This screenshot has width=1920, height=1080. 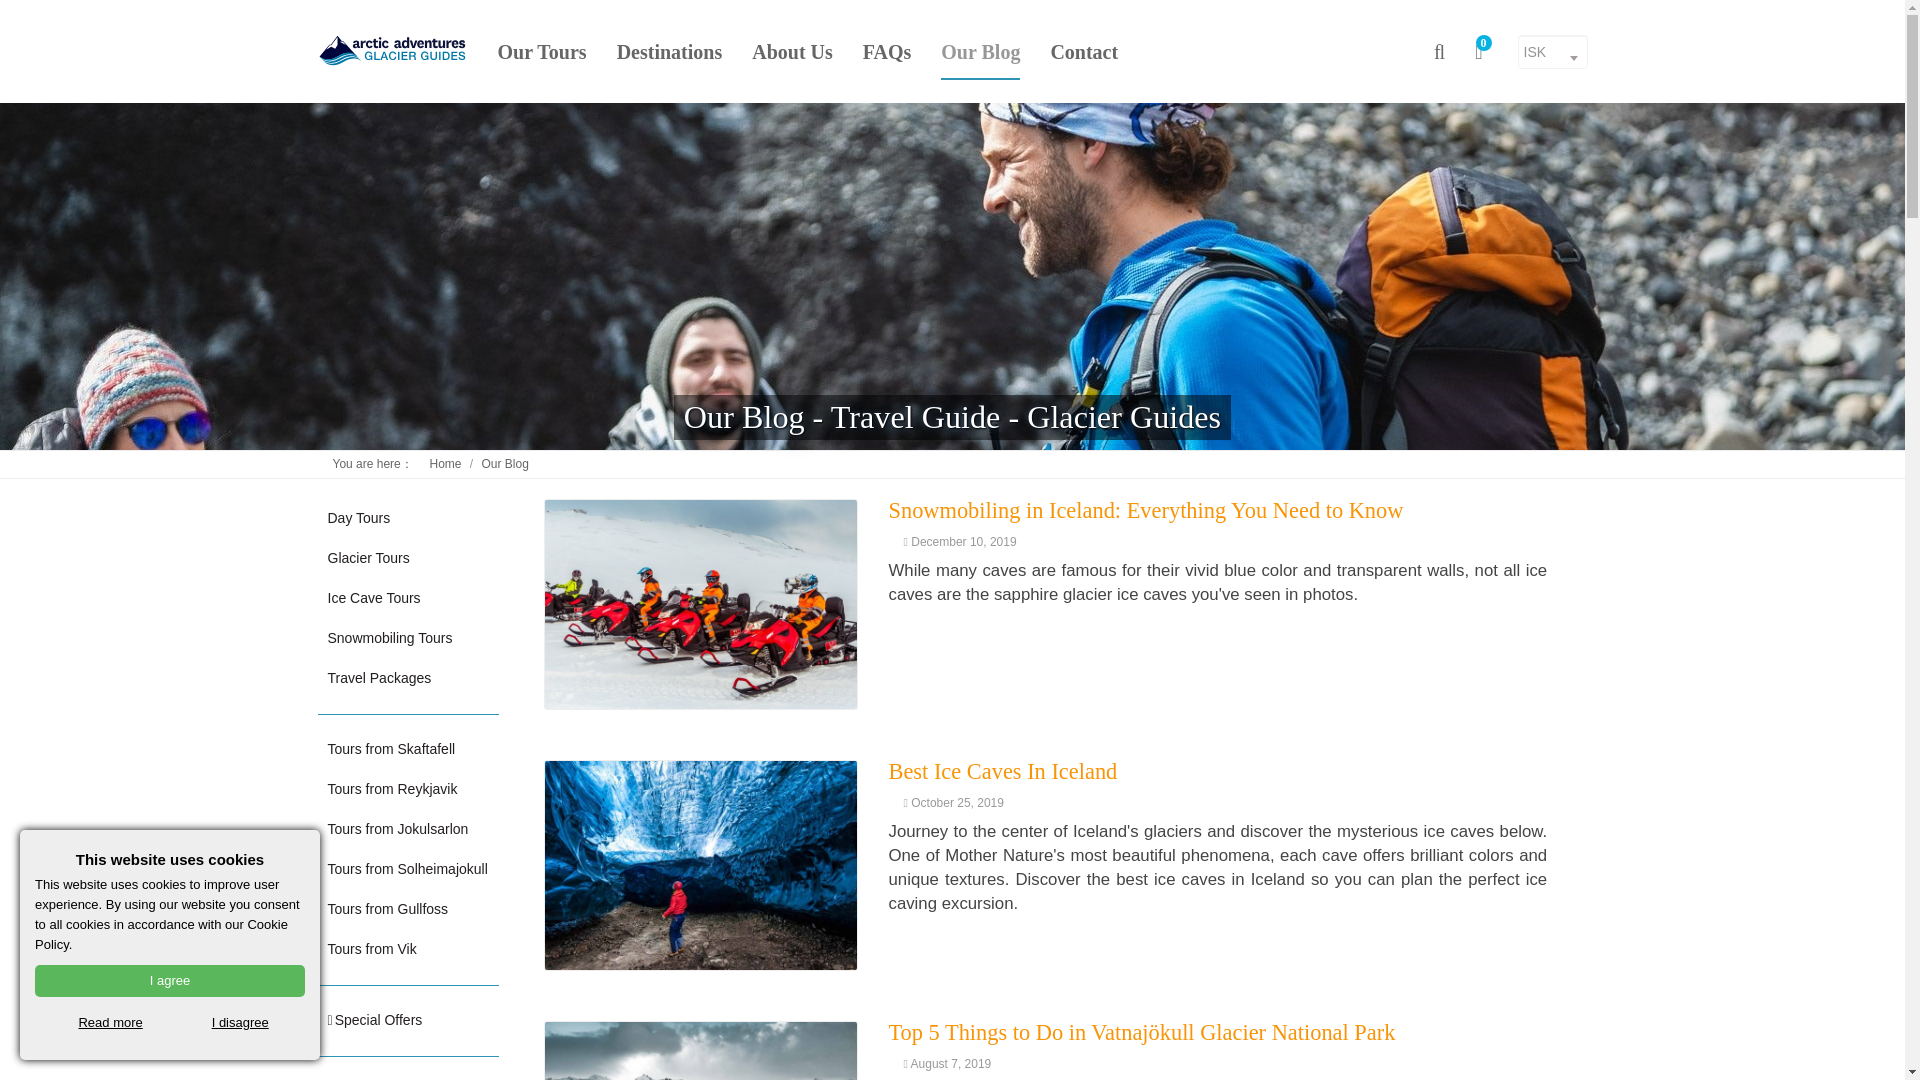 I want to click on Home, so click(x=444, y=463).